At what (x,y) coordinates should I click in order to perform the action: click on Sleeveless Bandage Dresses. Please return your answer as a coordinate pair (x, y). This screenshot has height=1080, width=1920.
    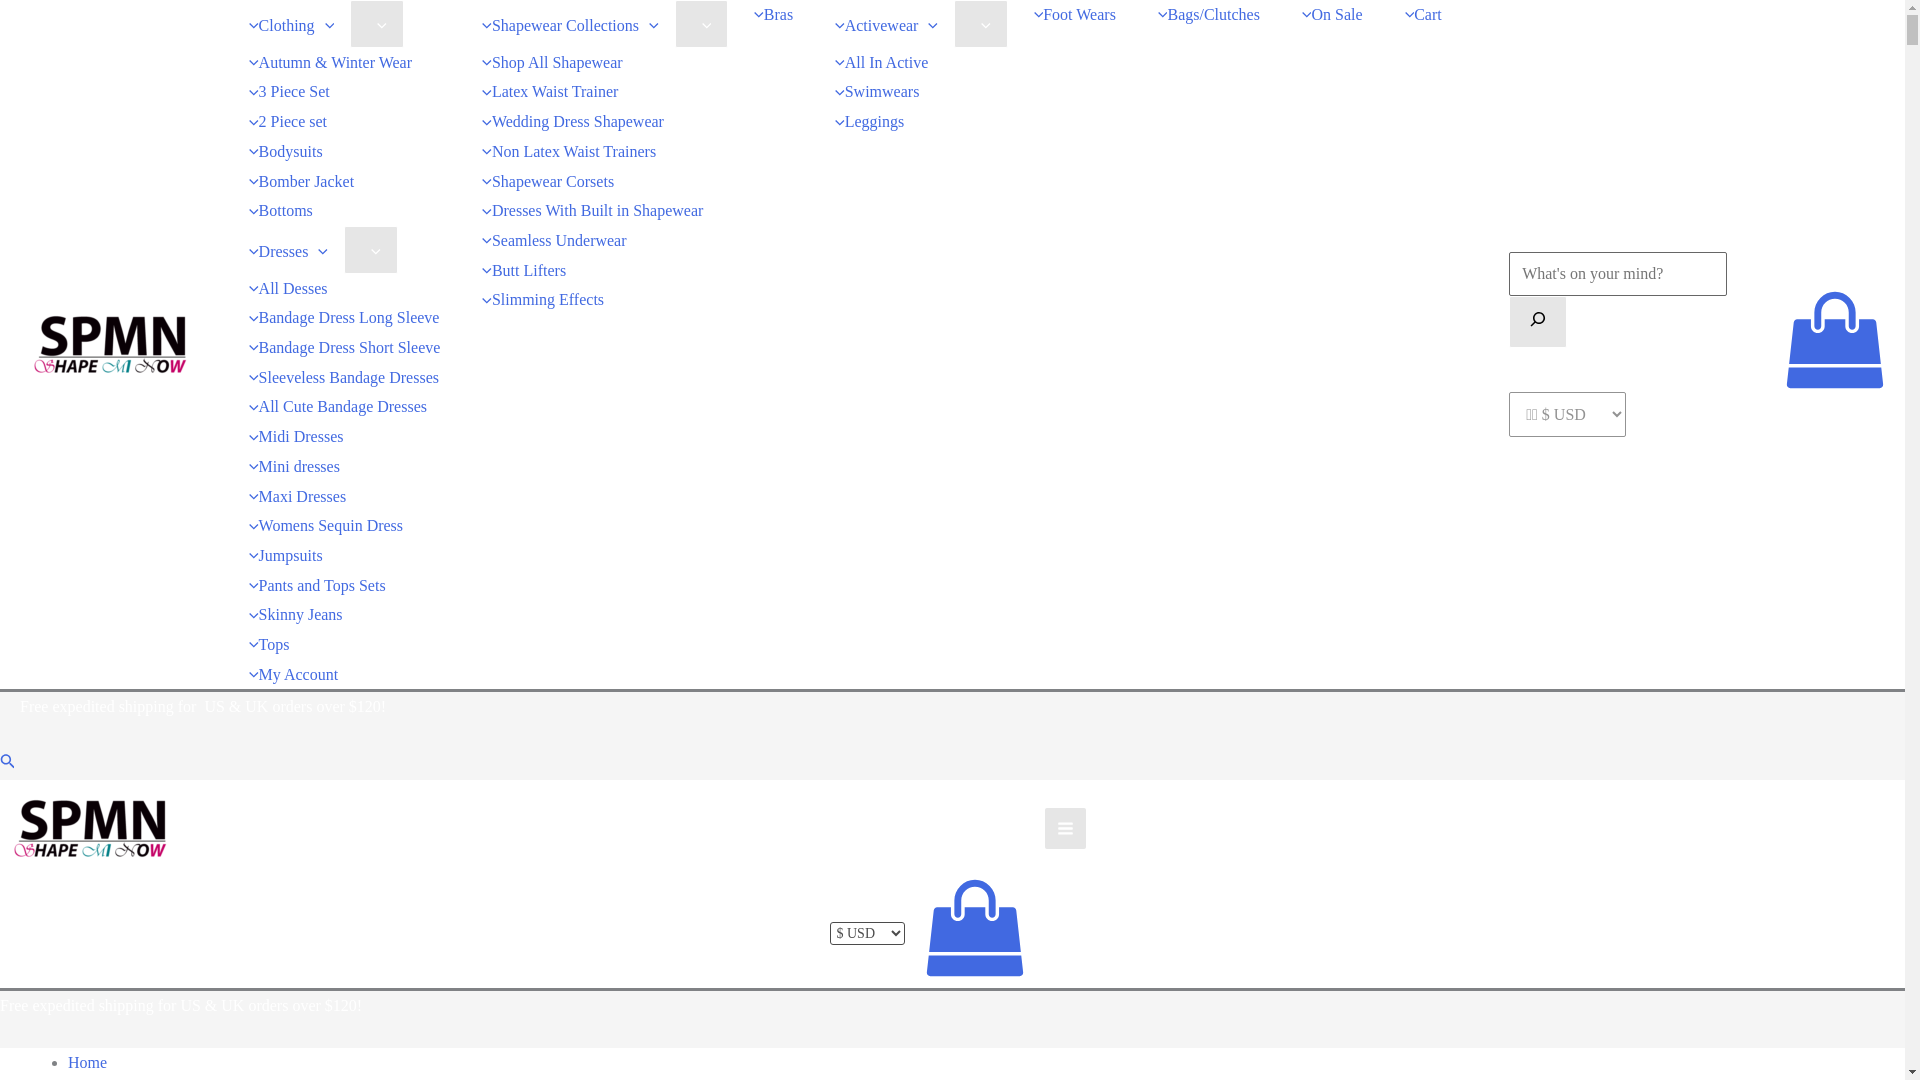
    Looking at the image, I should click on (338, 378).